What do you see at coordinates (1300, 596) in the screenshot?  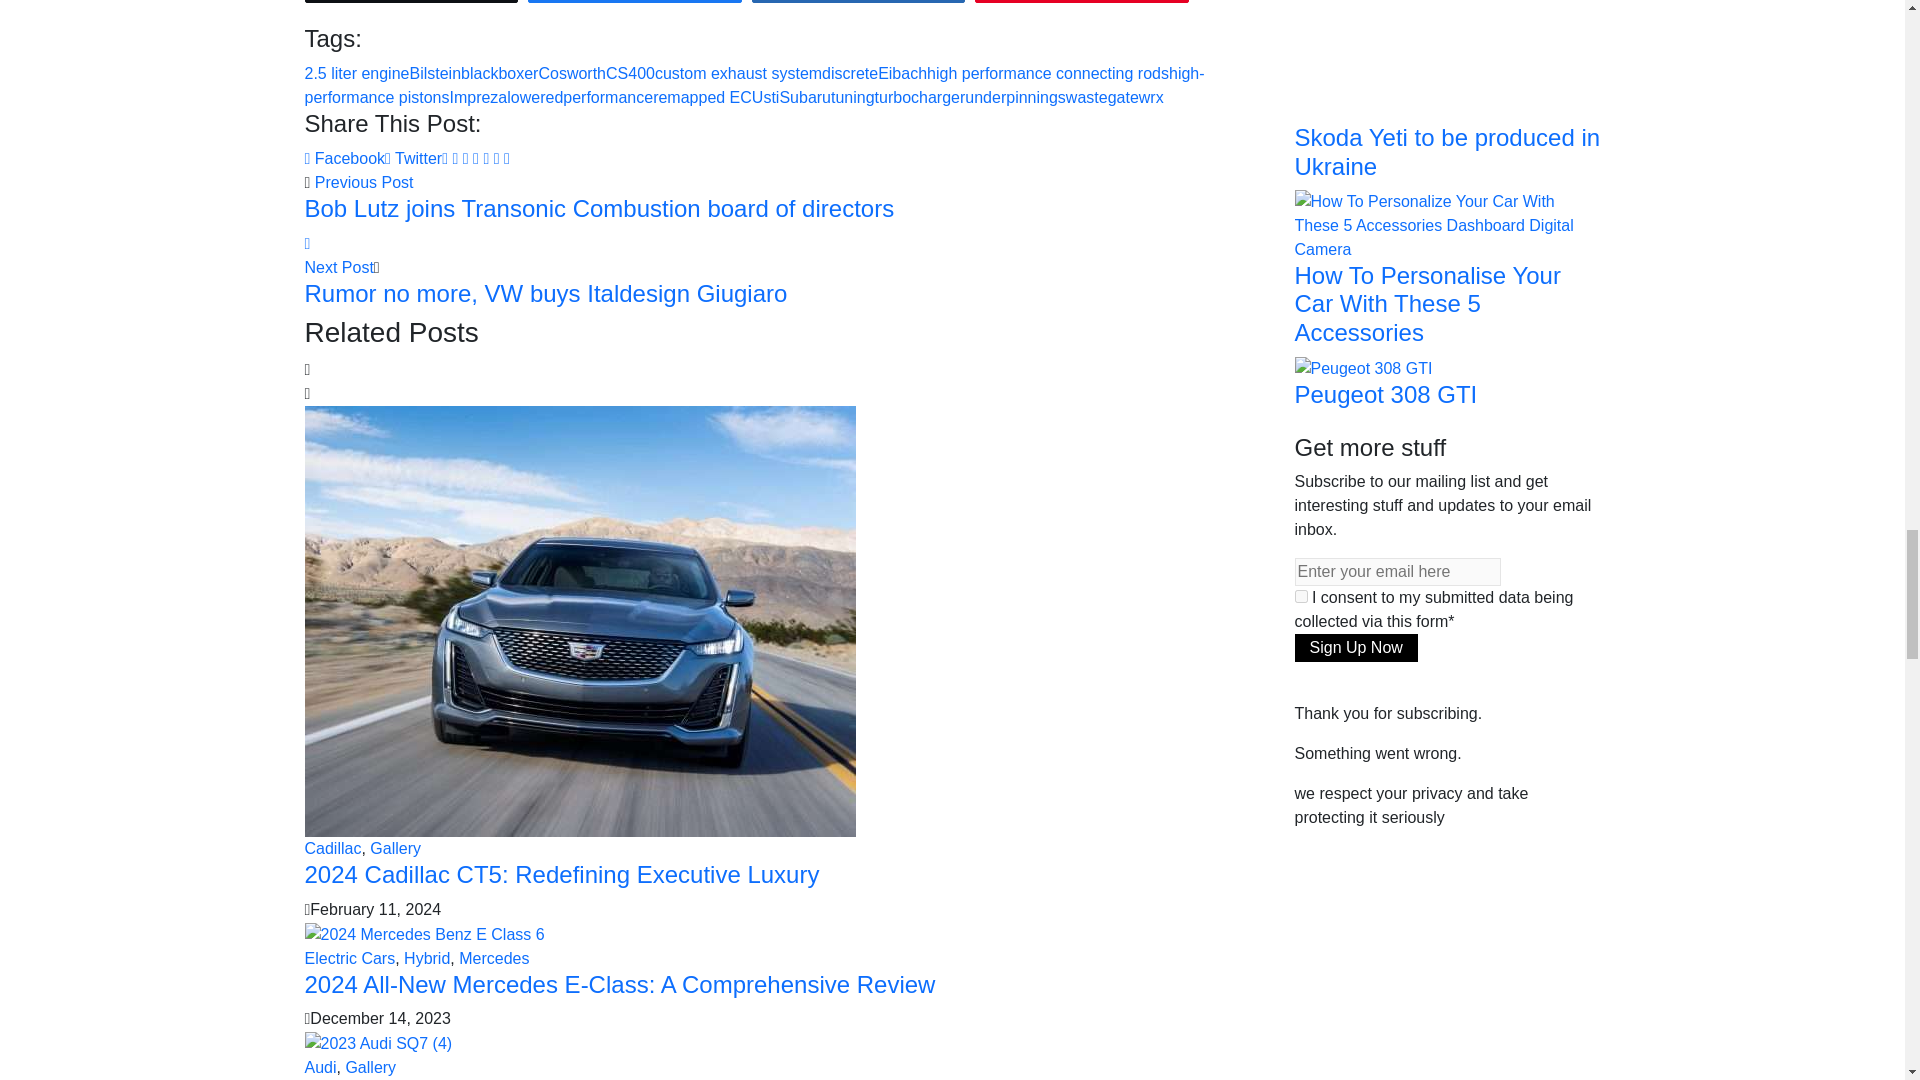 I see `on` at bounding box center [1300, 596].